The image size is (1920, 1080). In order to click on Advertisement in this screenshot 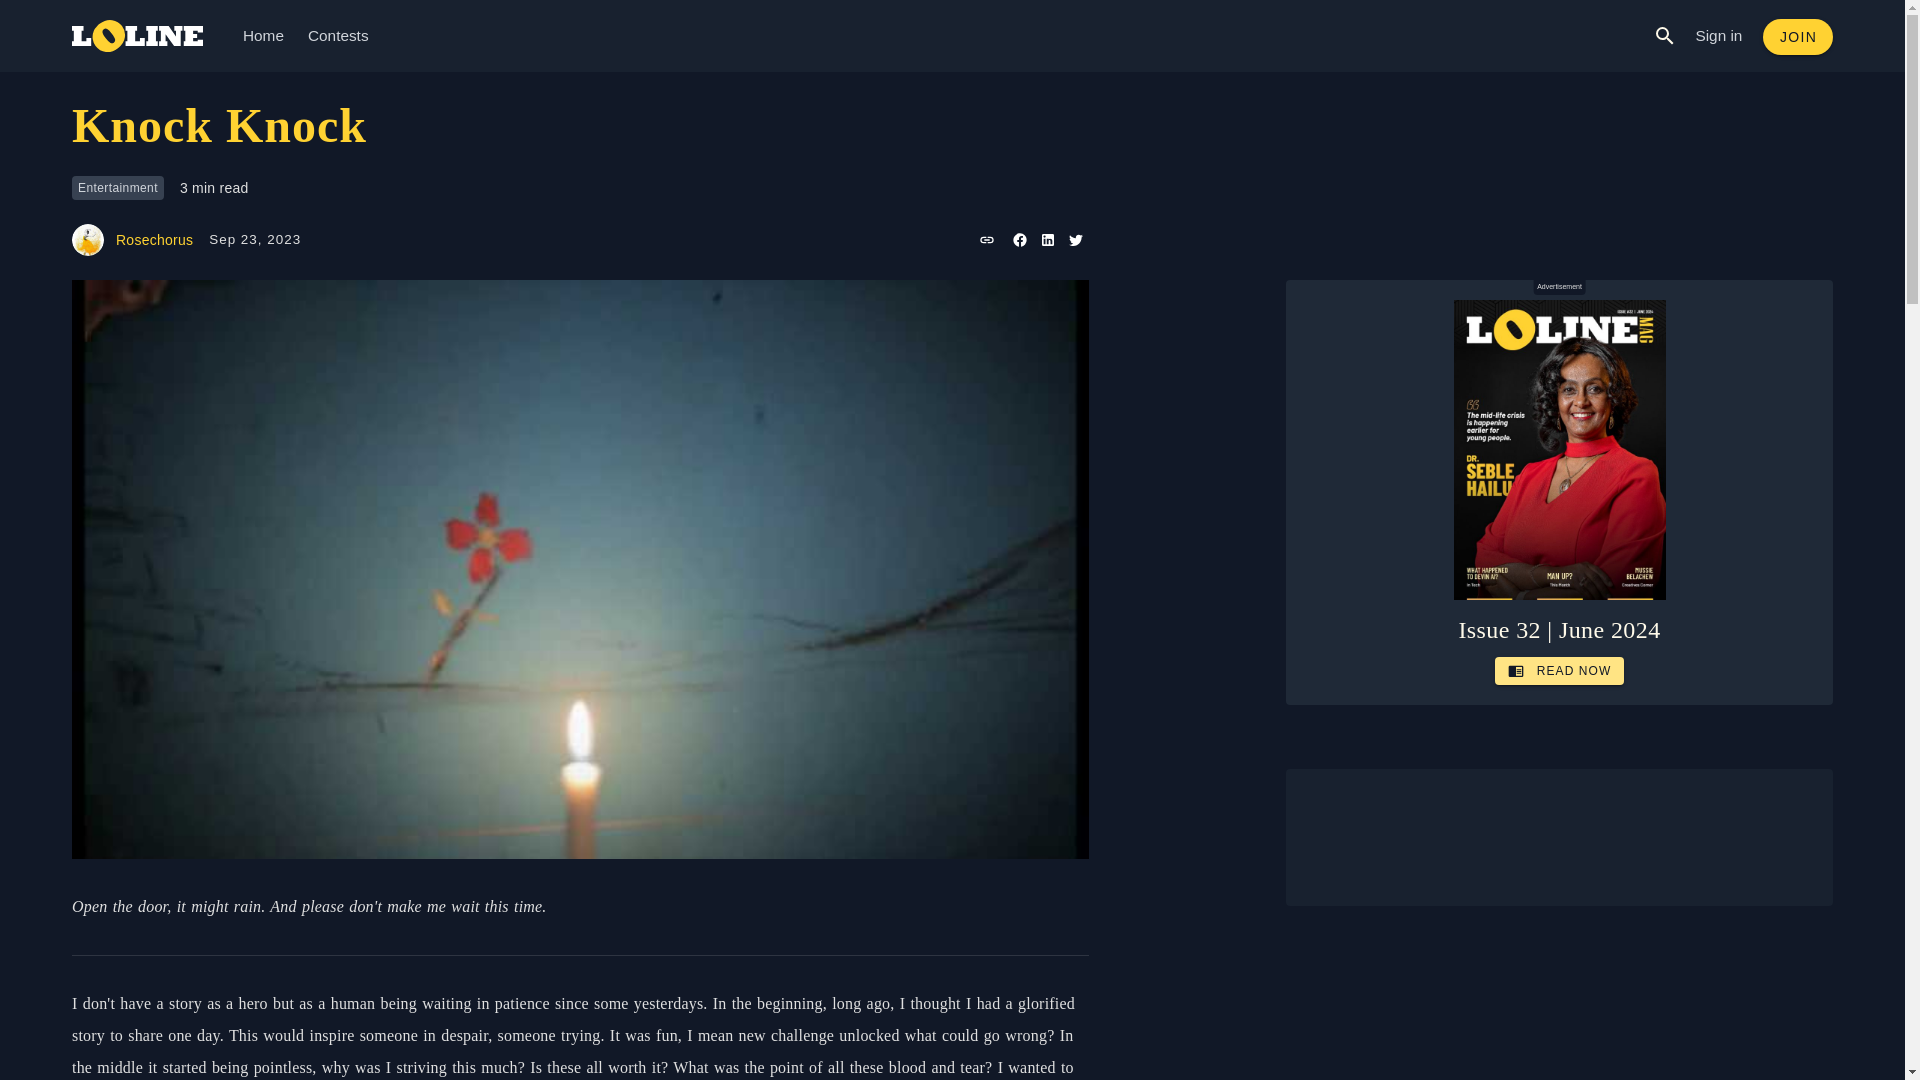, I will do `click(1560, 837)`.